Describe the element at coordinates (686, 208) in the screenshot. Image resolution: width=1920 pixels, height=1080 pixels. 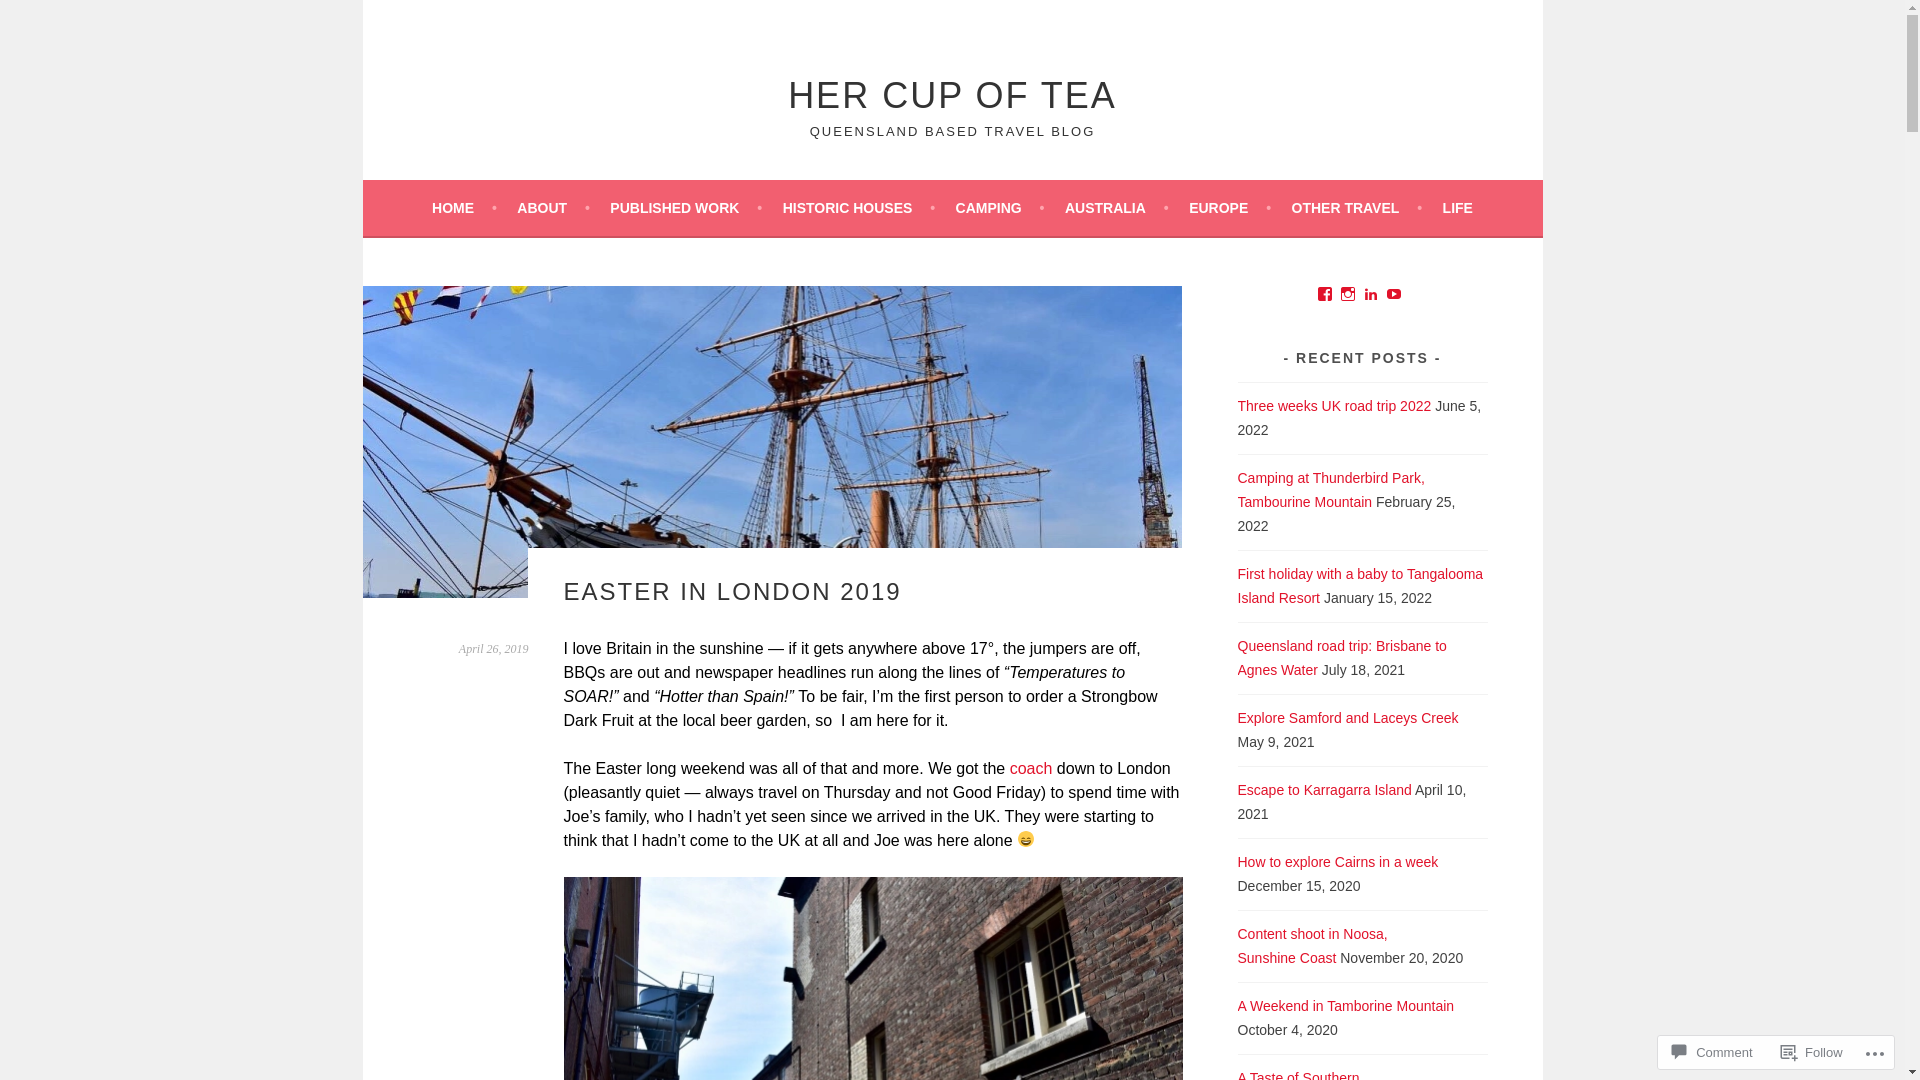
I see `PUBLISHED WORK` at that location.